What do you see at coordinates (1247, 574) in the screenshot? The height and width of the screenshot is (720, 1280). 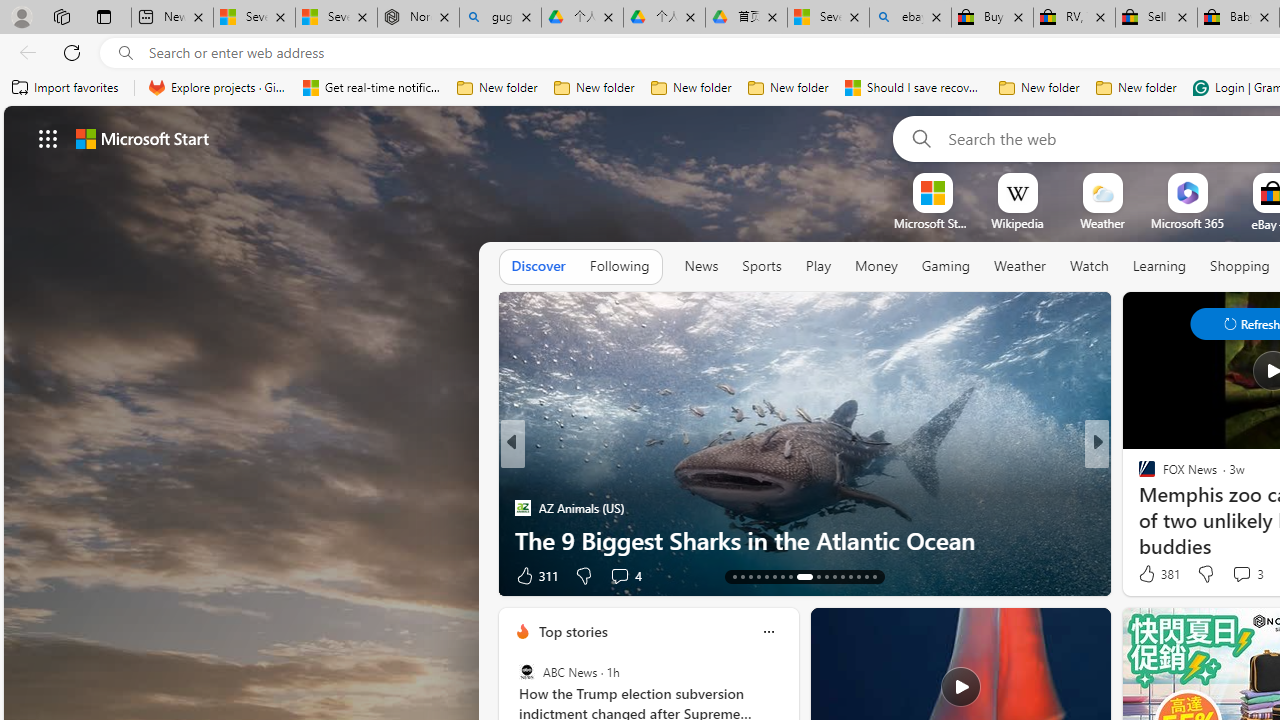 I see `View comments 3 Comment` at bounding box center [1247, 574].